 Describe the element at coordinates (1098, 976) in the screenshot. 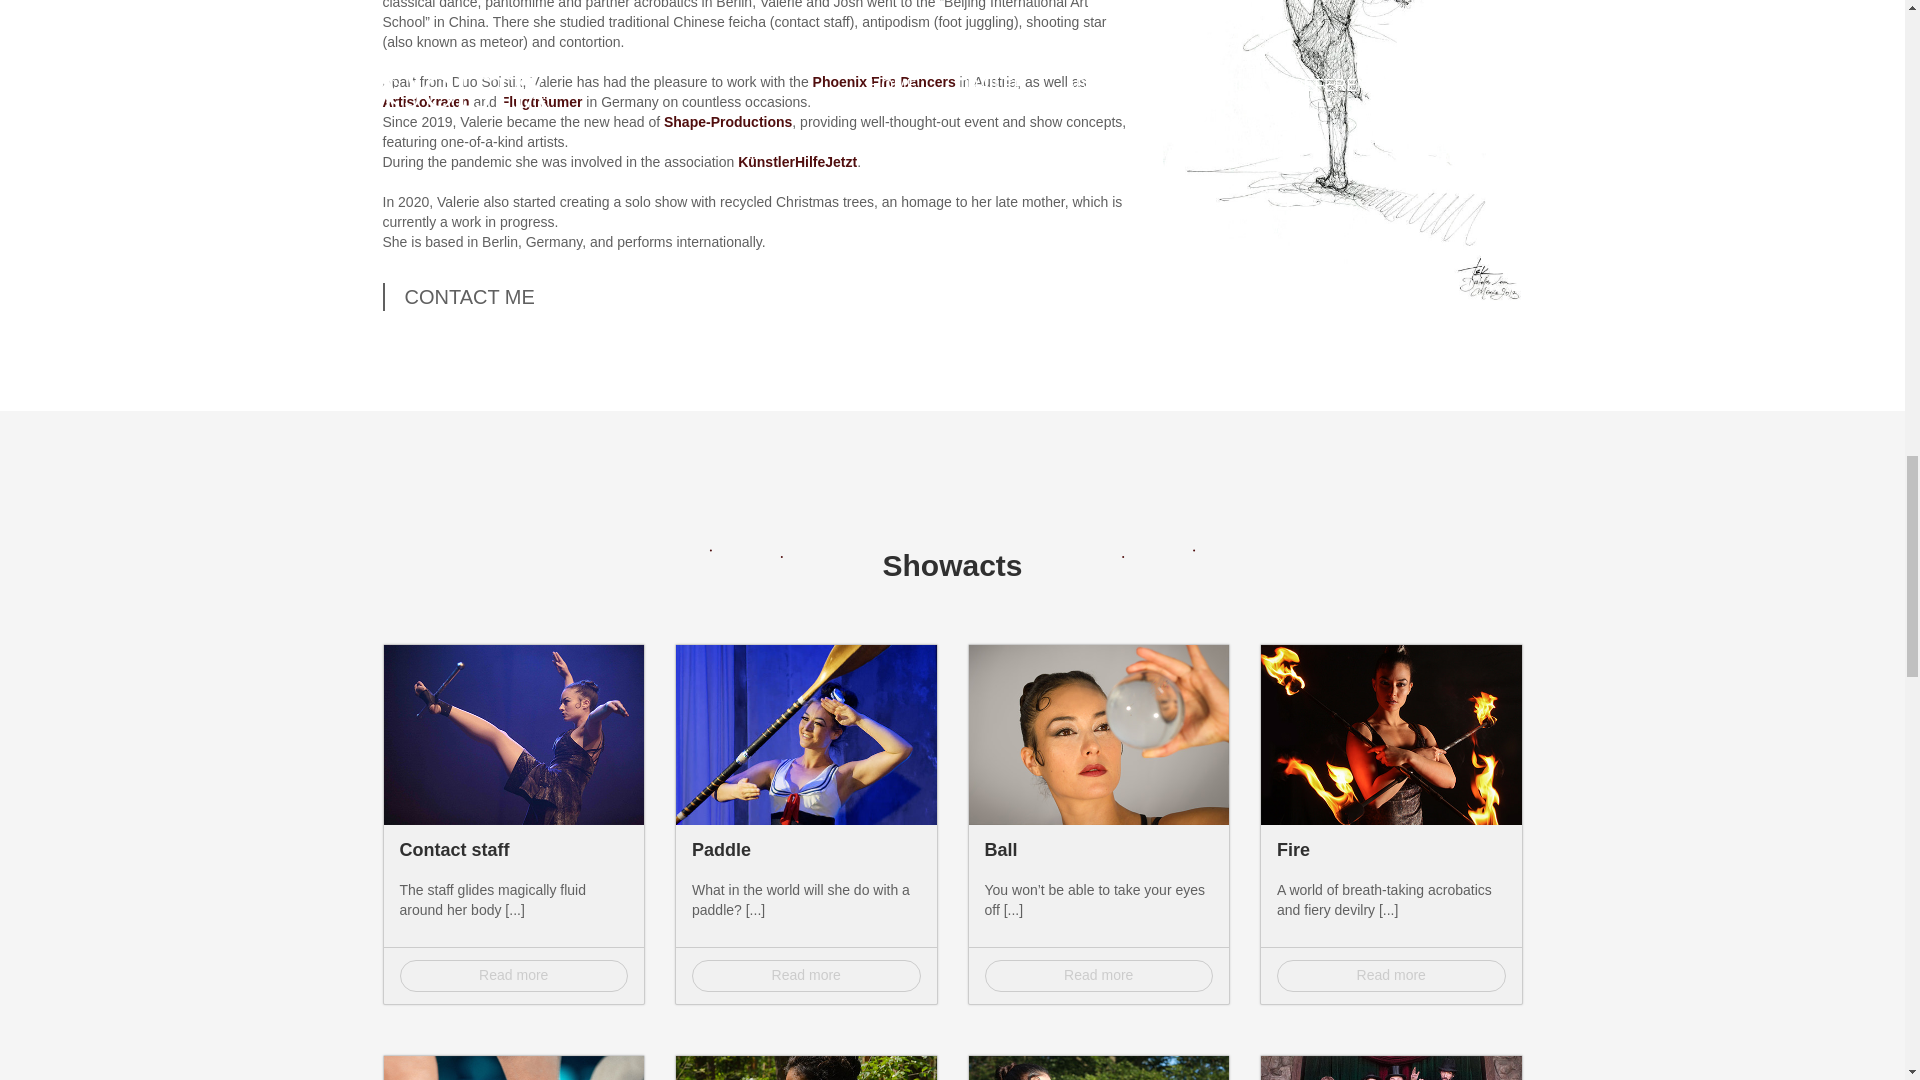

I see `Read more` at that location.